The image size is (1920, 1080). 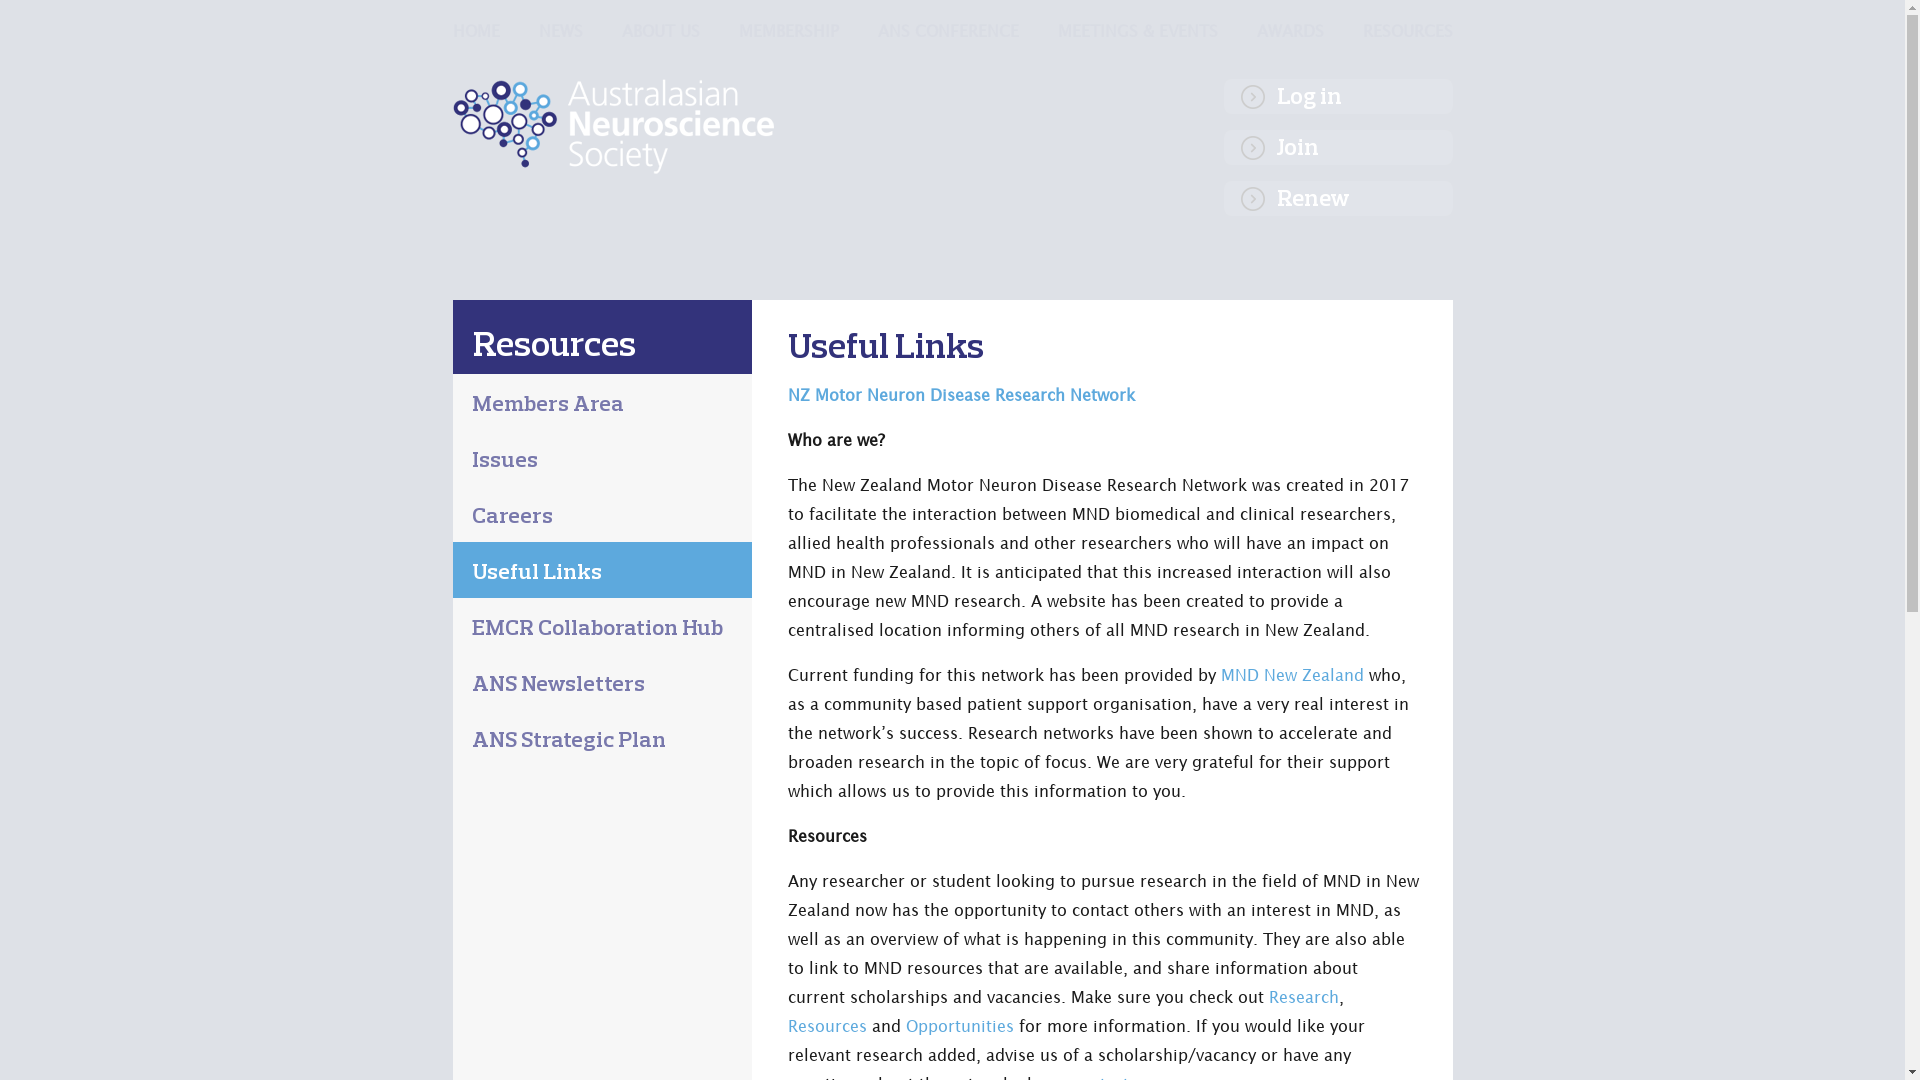 What do you see at coordinates (1338, 96) in the screenshot?
I see `Log in` at bounding box center [1338, 96].